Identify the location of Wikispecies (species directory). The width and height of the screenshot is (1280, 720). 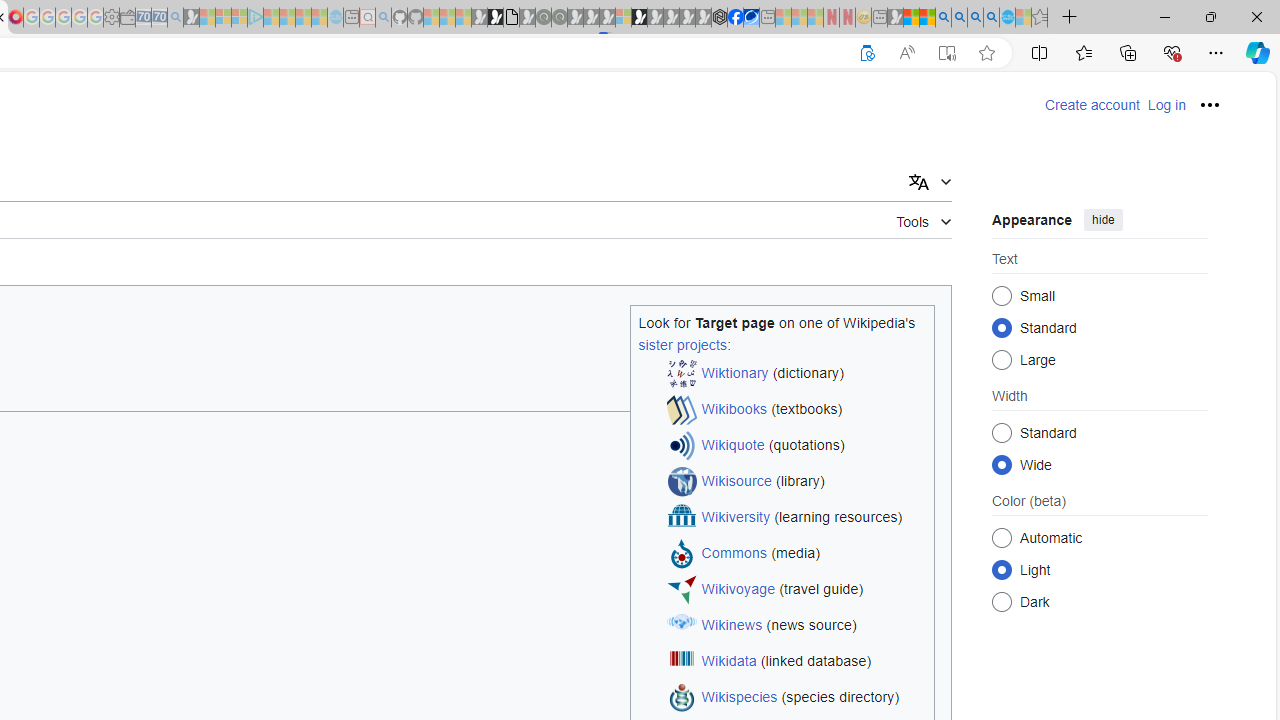
(796, 698).